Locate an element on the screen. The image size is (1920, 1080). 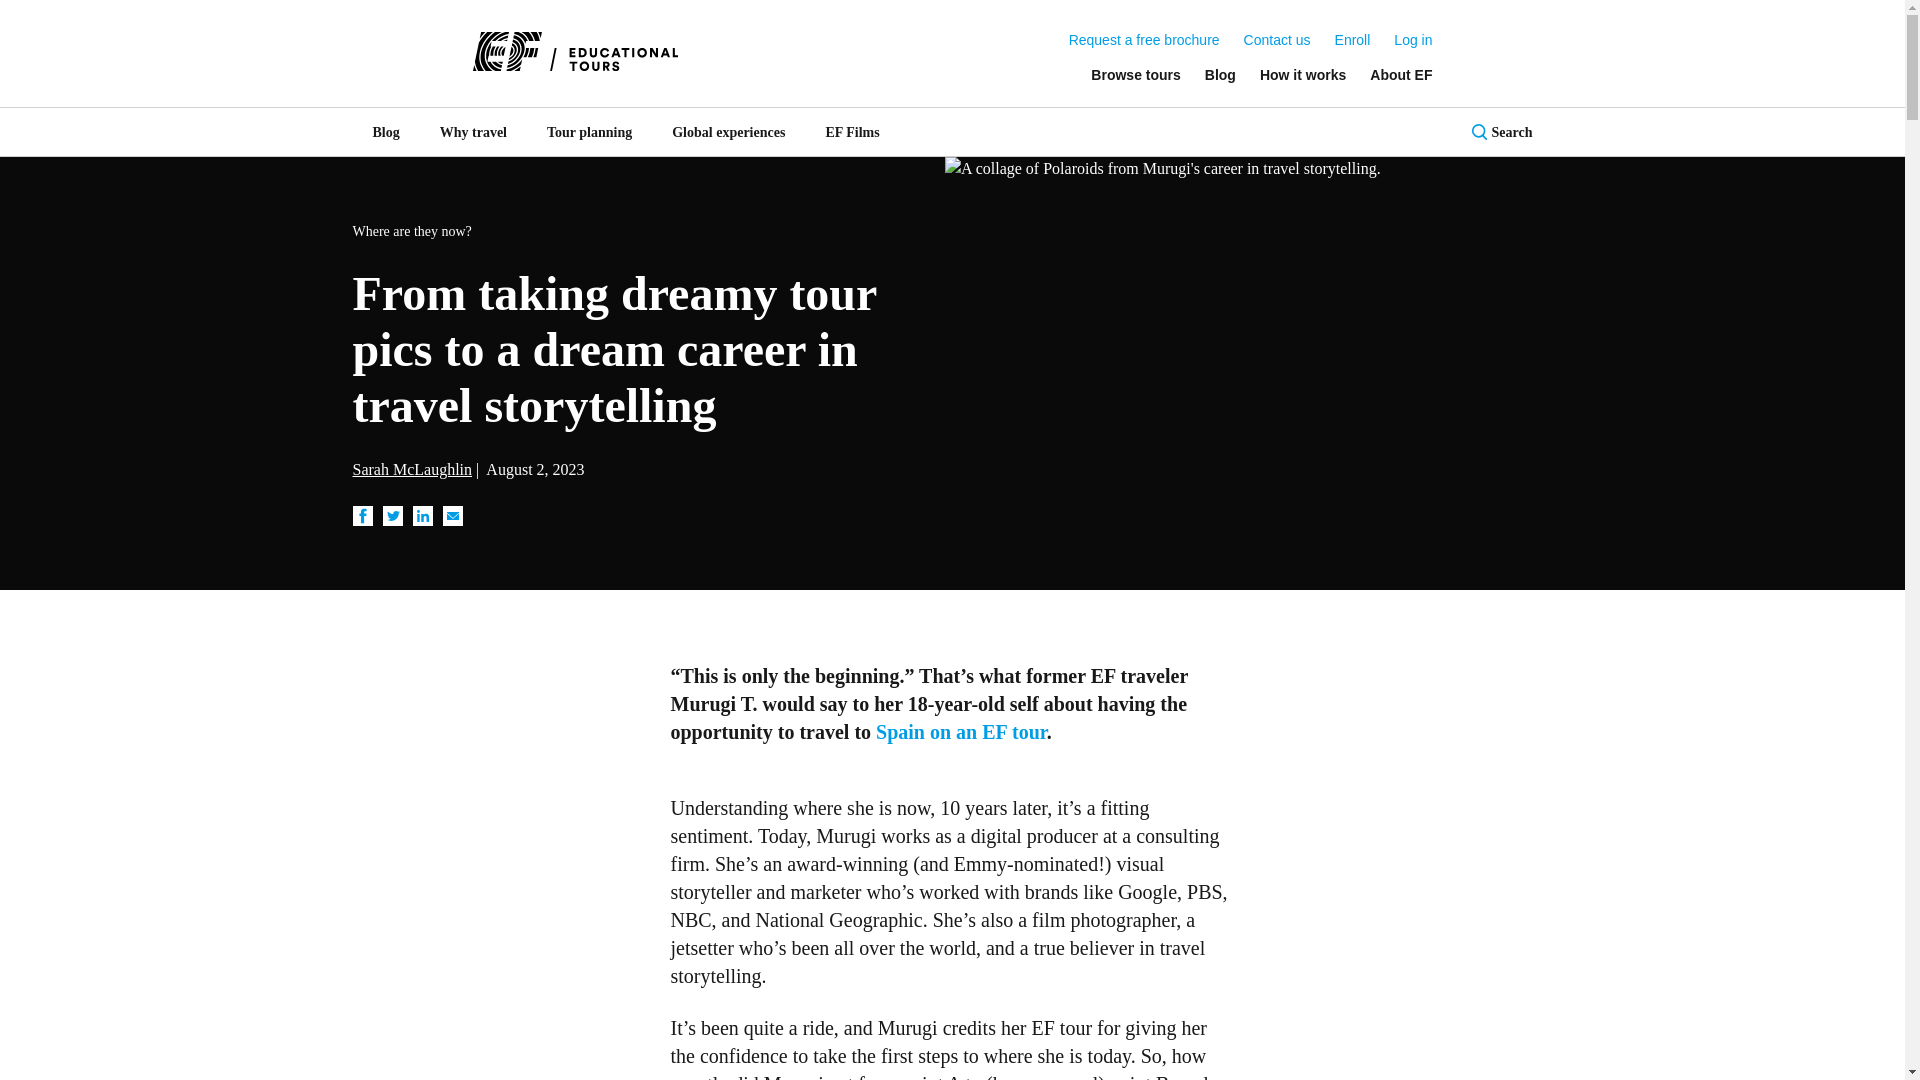
Enroll is located at coordinates (1352, 40).